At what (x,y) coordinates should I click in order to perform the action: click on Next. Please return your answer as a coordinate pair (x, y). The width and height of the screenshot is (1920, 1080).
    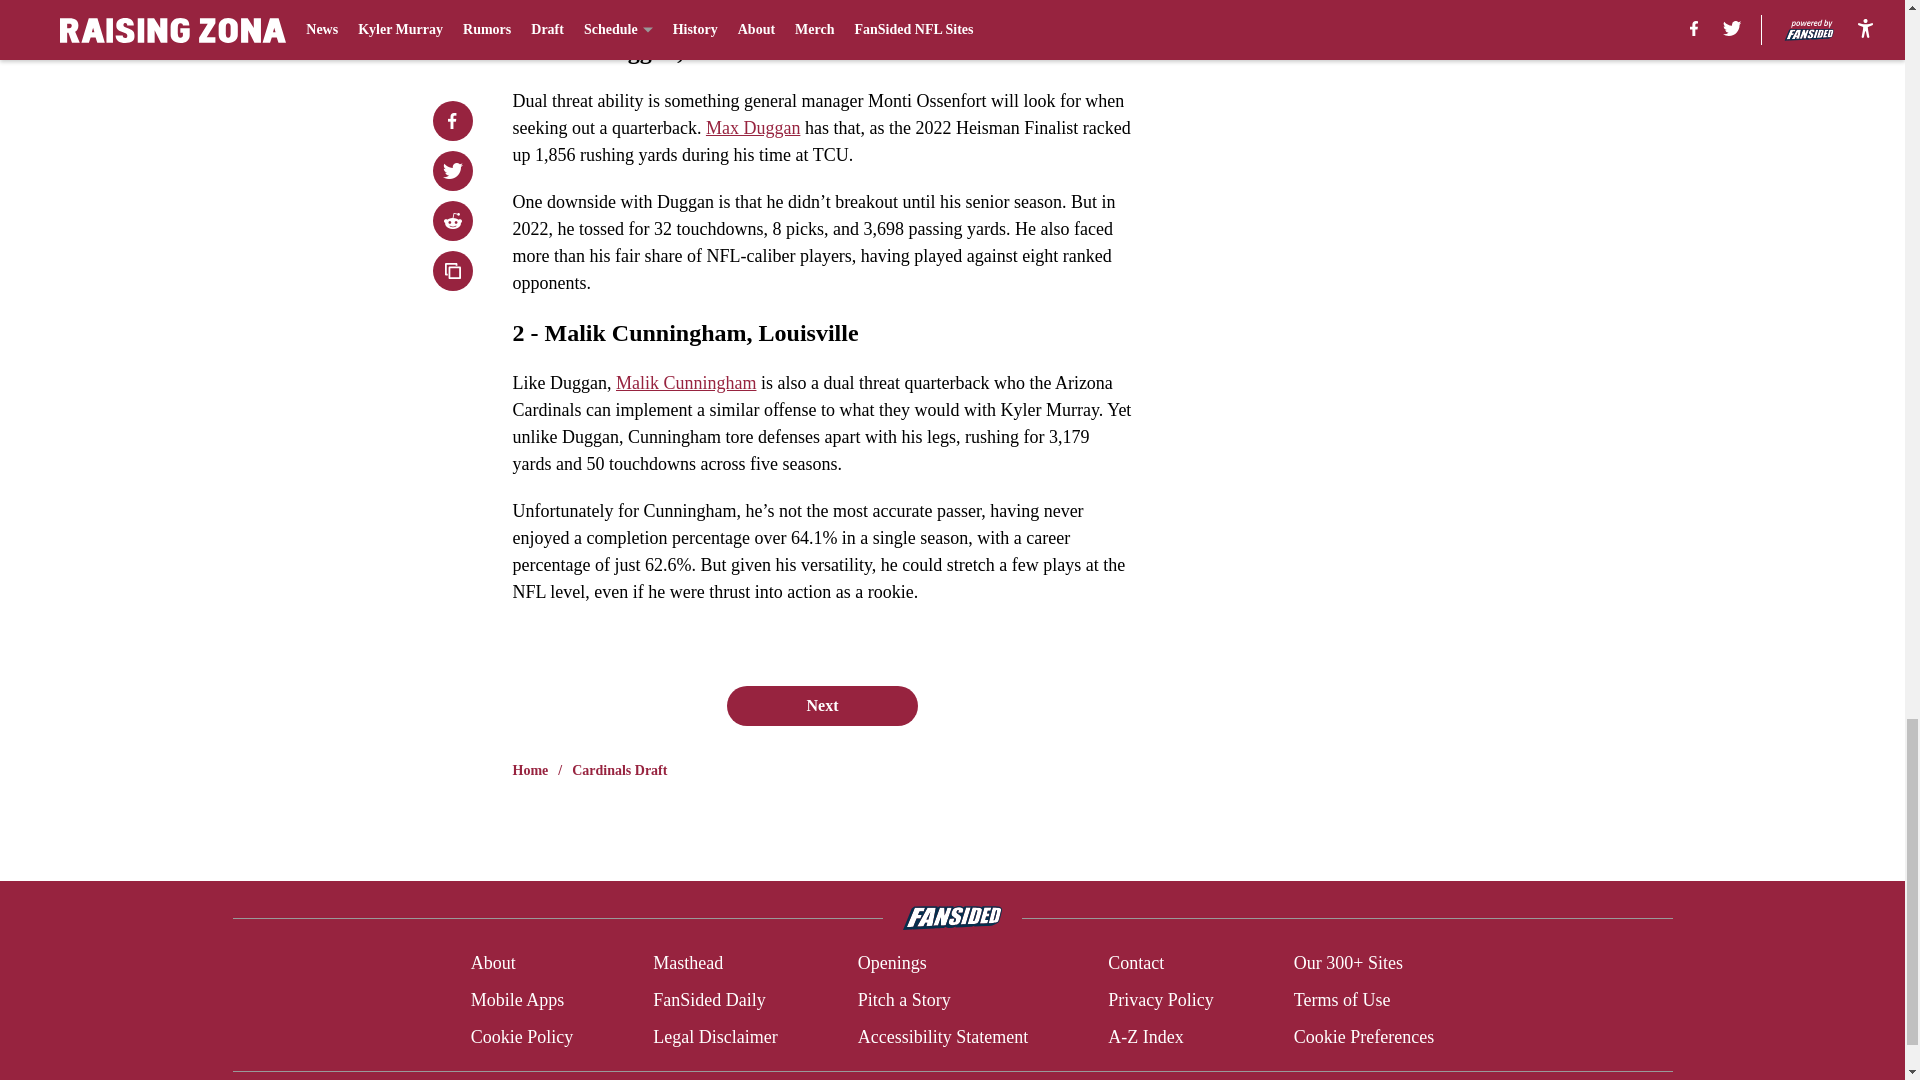
    Looking at the image, I should click on (821, 705).